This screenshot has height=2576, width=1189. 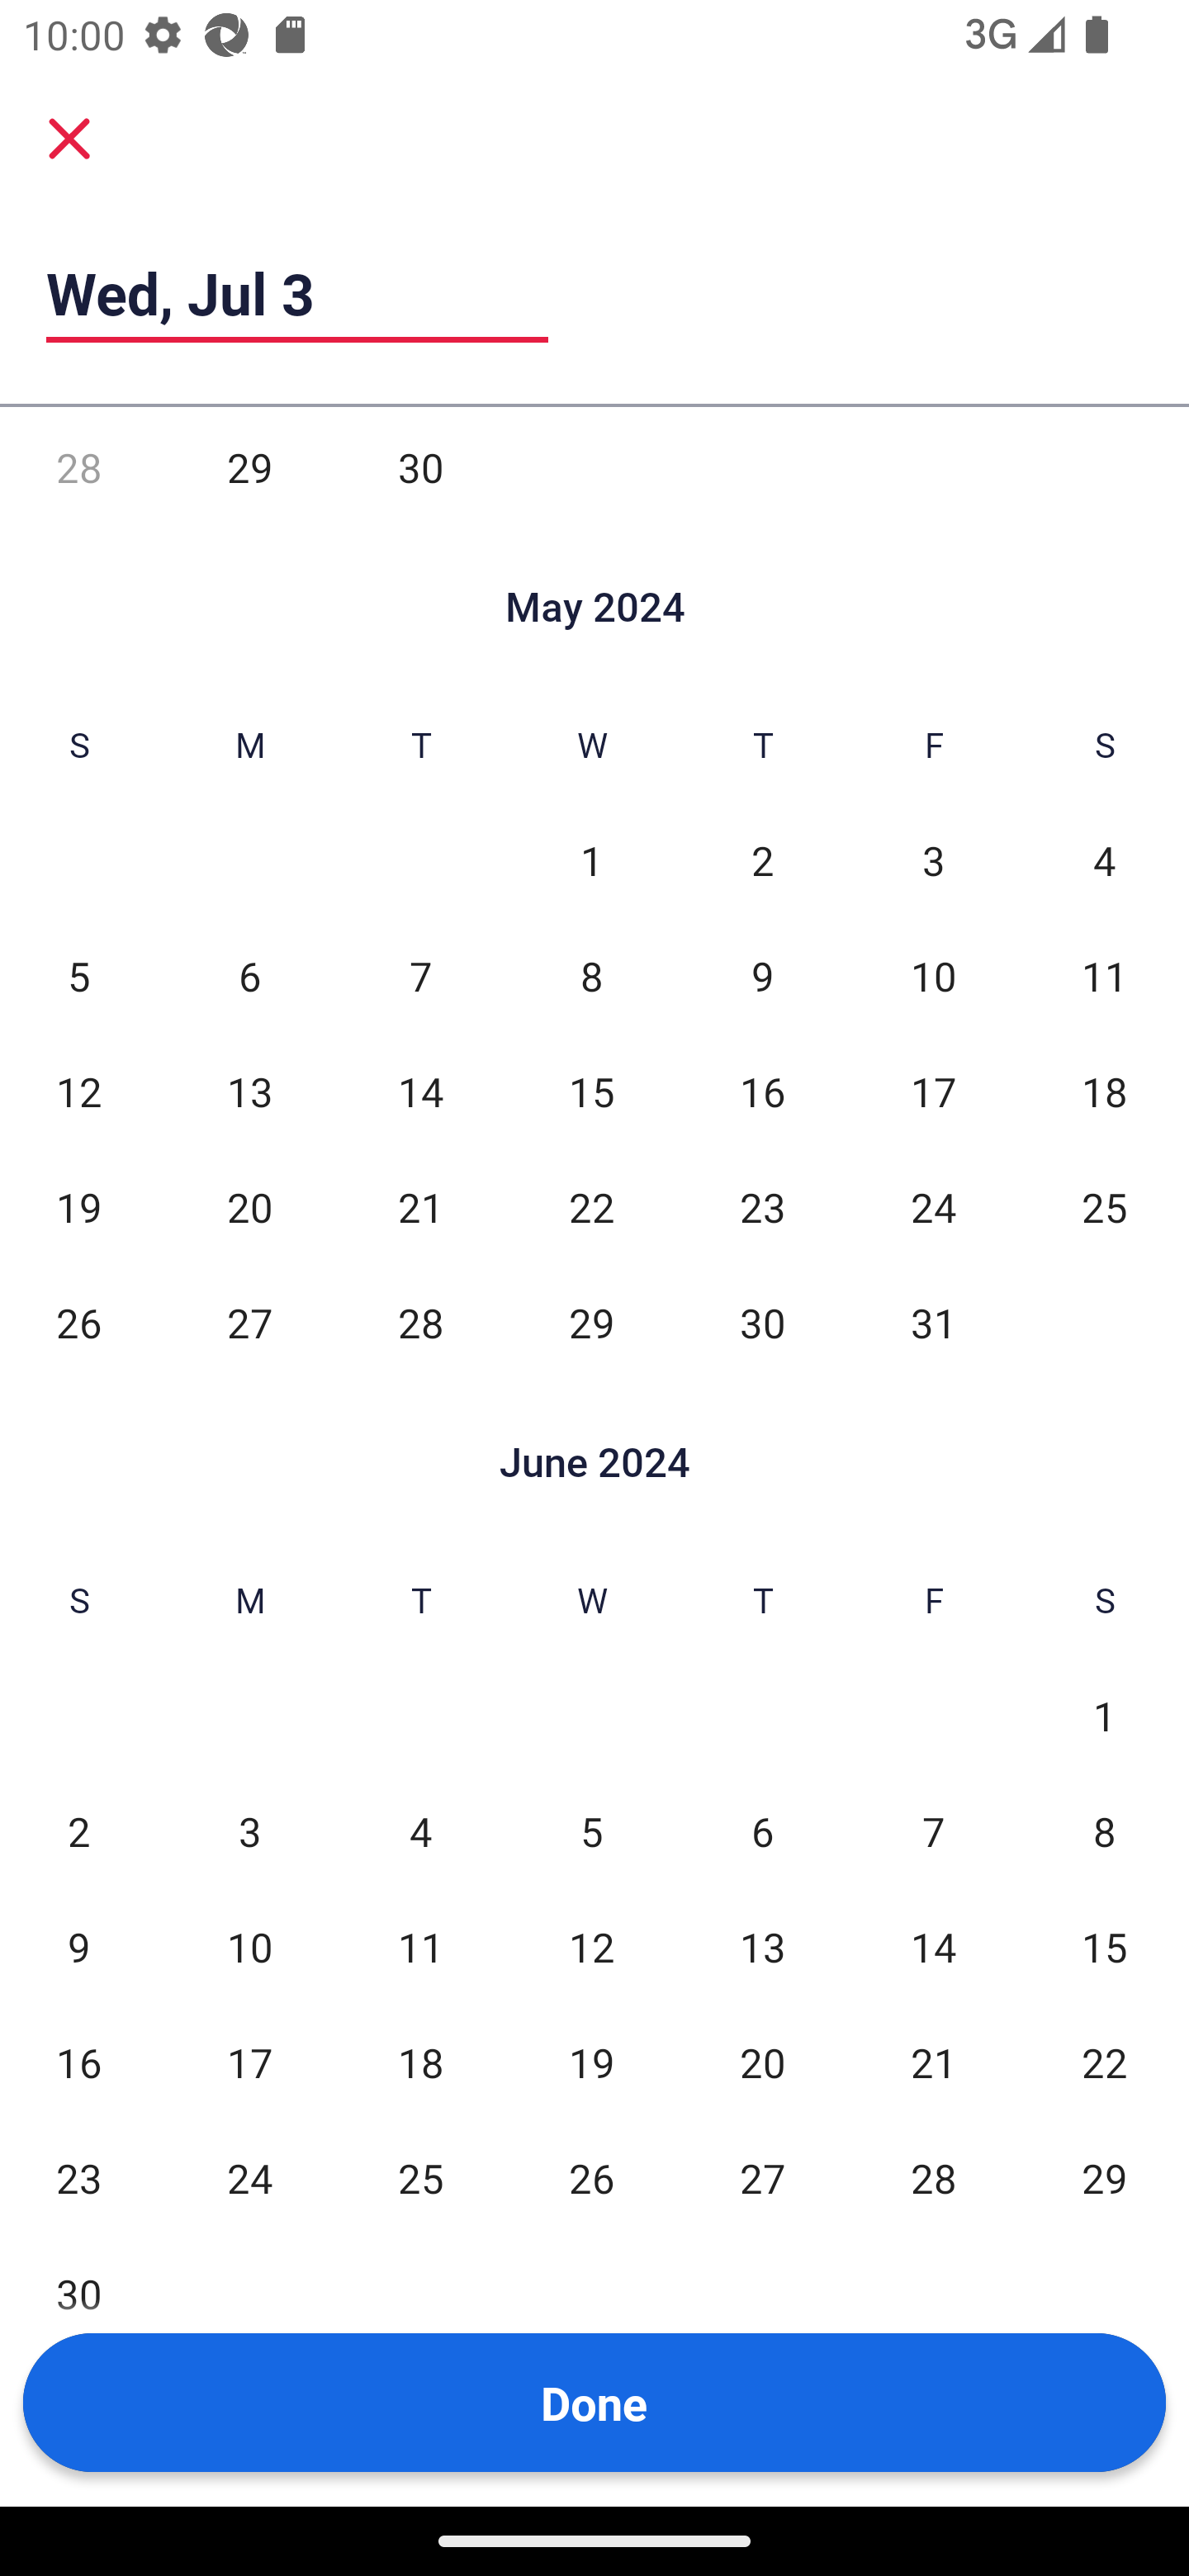 What do you see at coordinates (78, 467) in the screenshot?
I see `28 Sun, Apr 28, Not Selected` at bounding box center [78, 467].